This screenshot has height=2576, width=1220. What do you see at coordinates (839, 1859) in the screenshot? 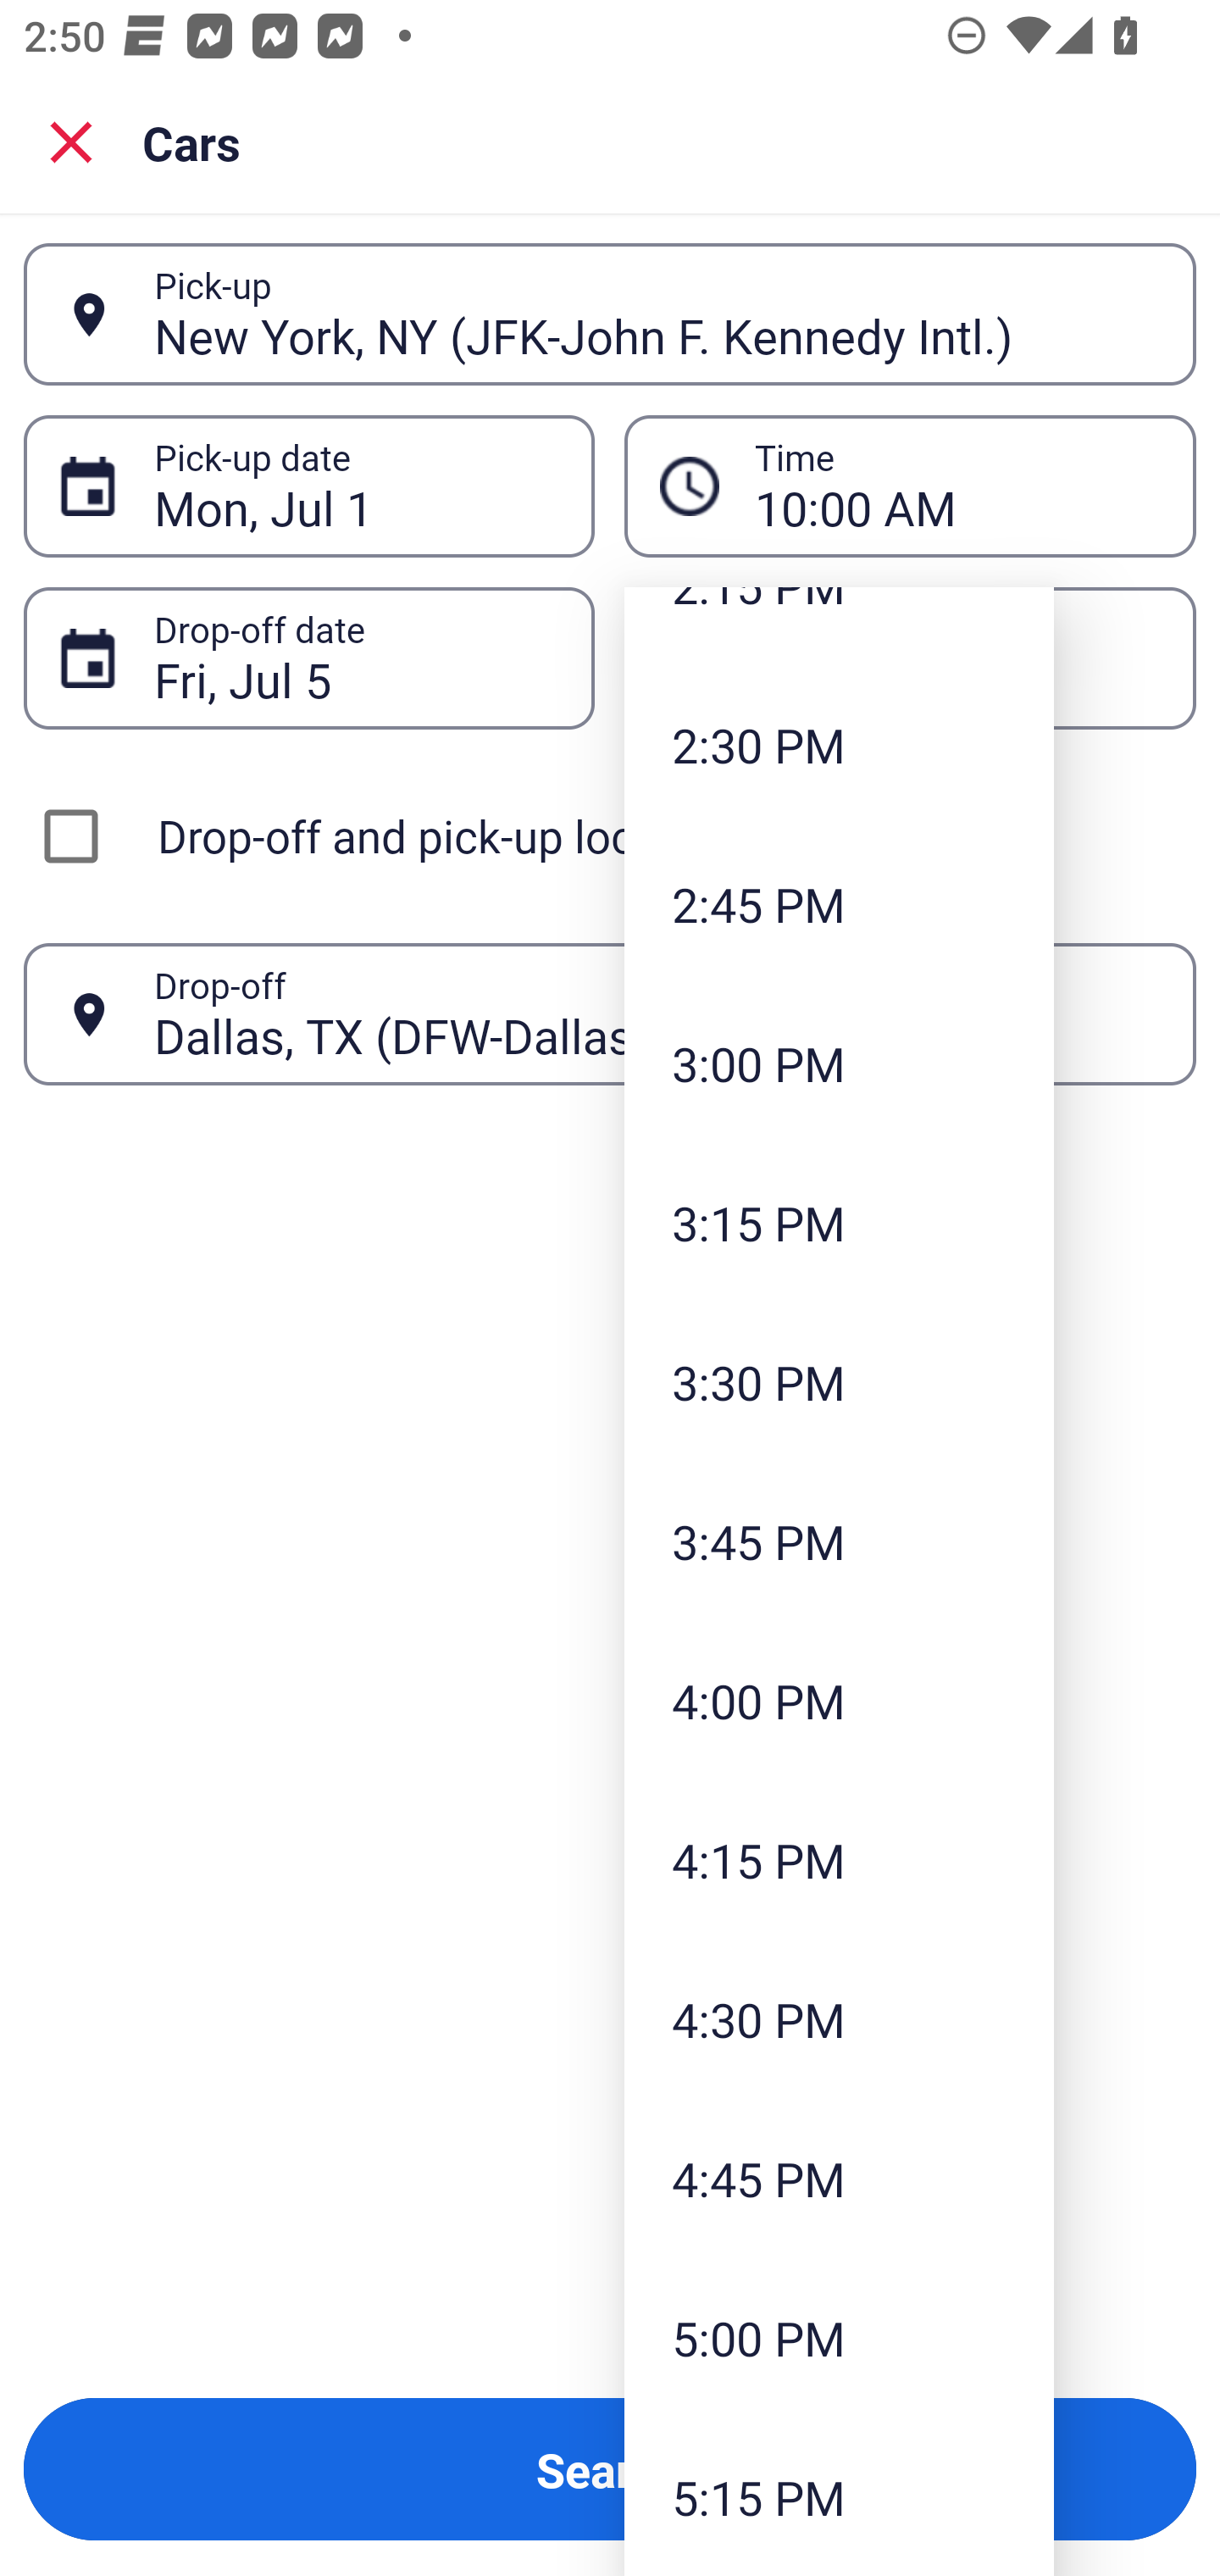
I see `4:15 PM` at bounding box center [839, 1859].